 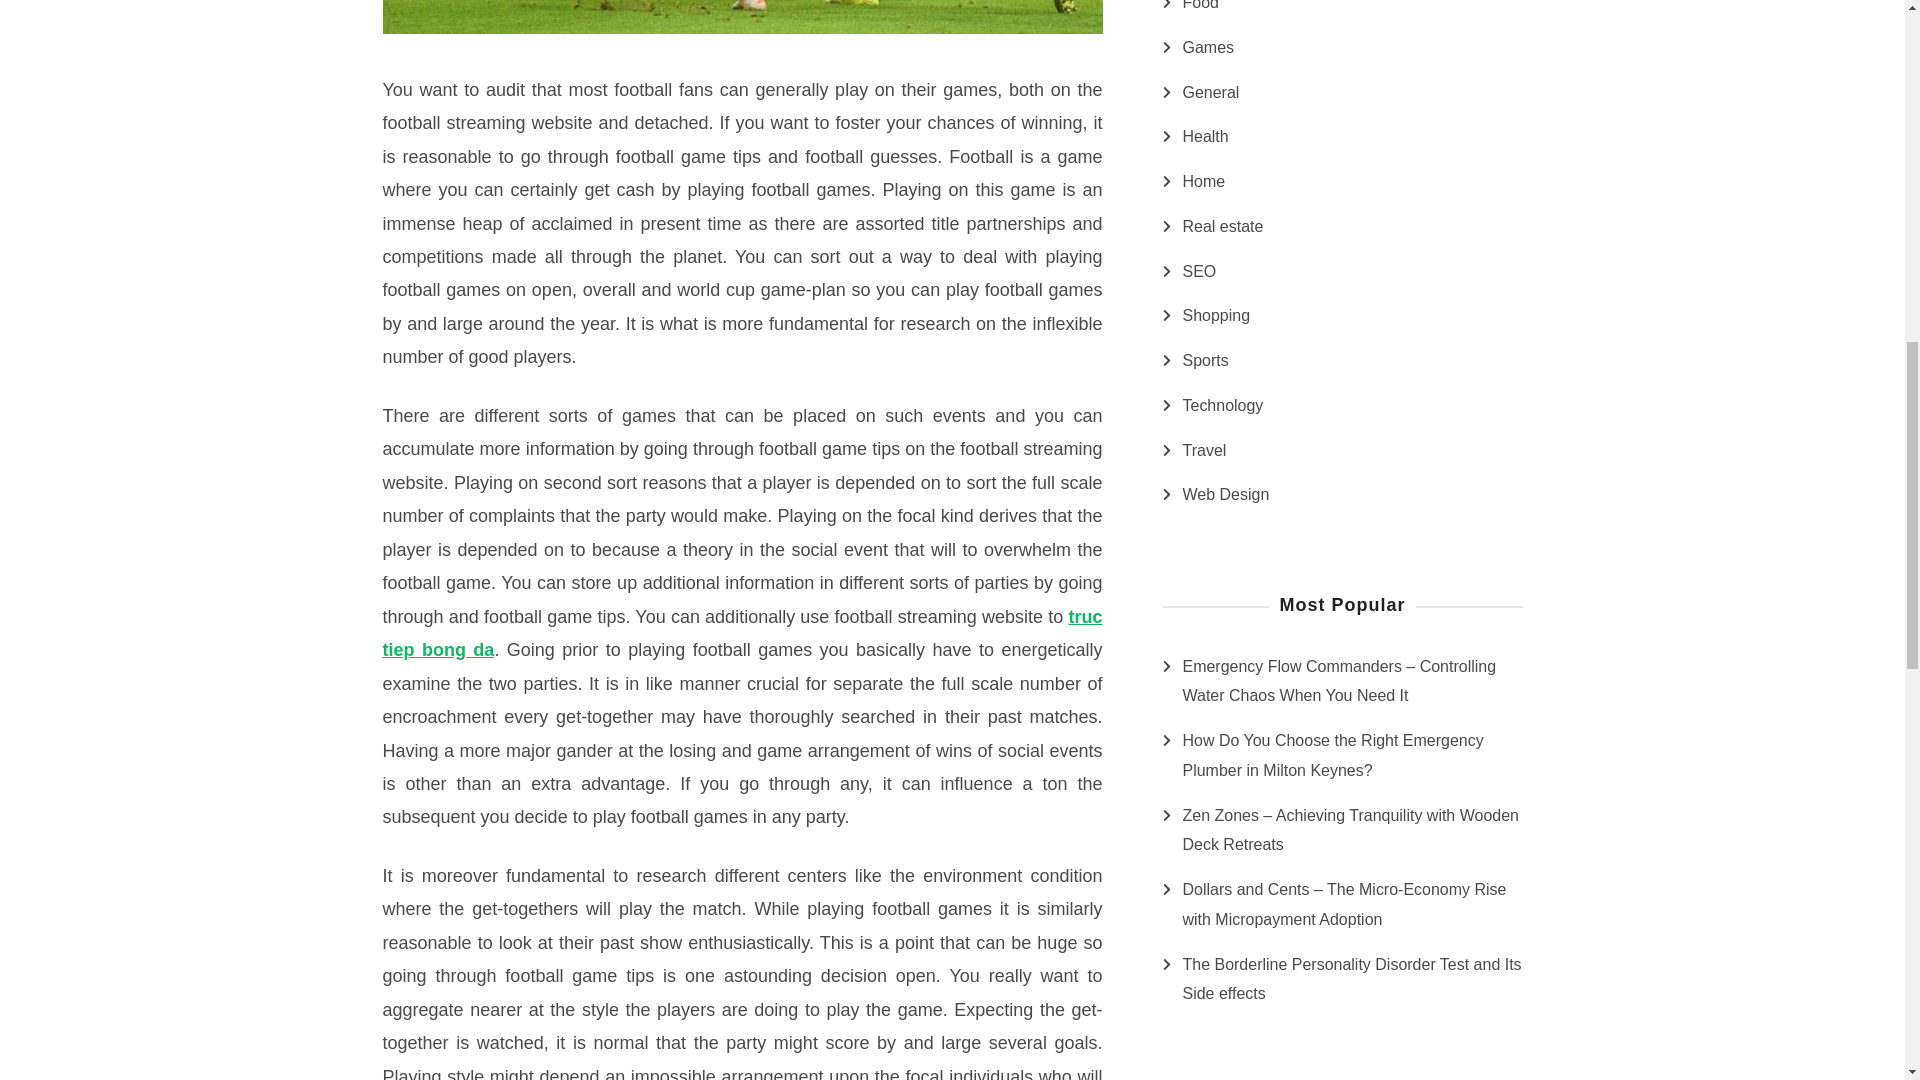 I want to click on Web Design, so click(x=1226, y=494).